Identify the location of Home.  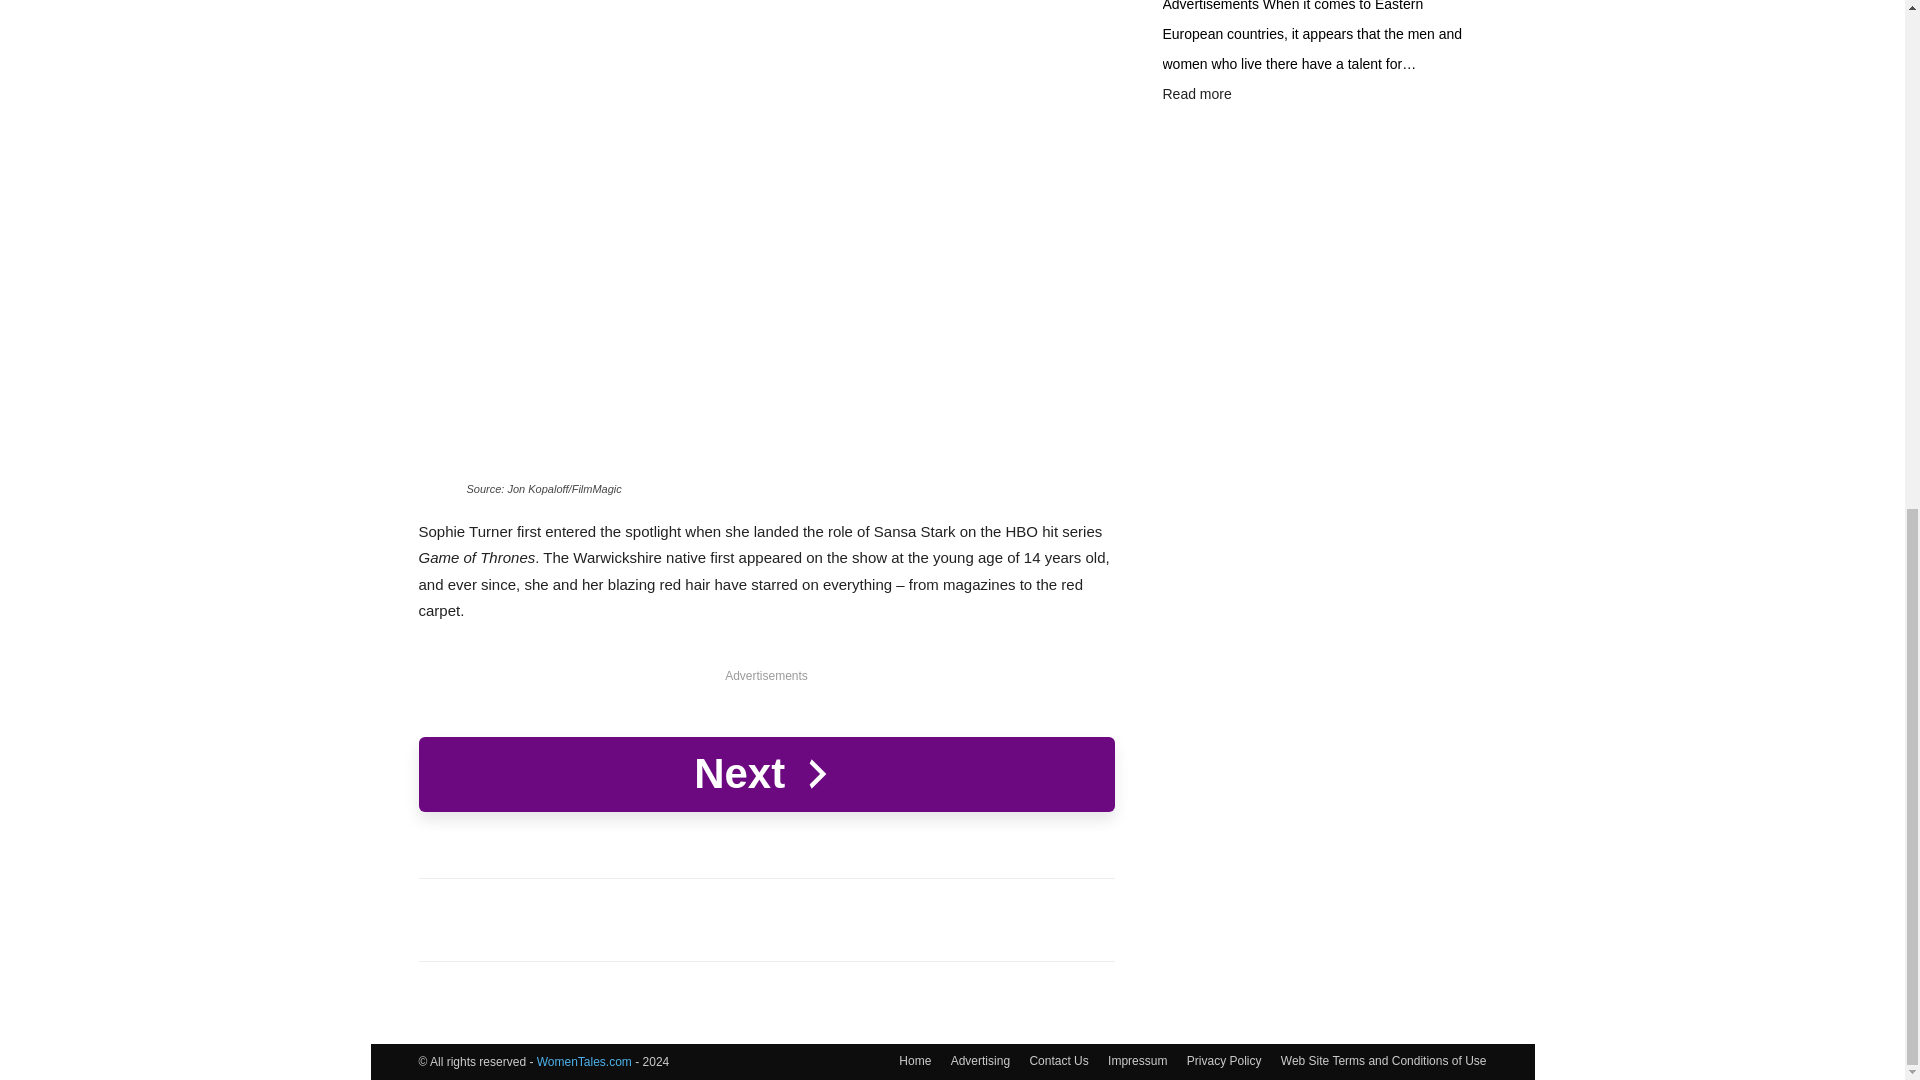
(914, 1060).